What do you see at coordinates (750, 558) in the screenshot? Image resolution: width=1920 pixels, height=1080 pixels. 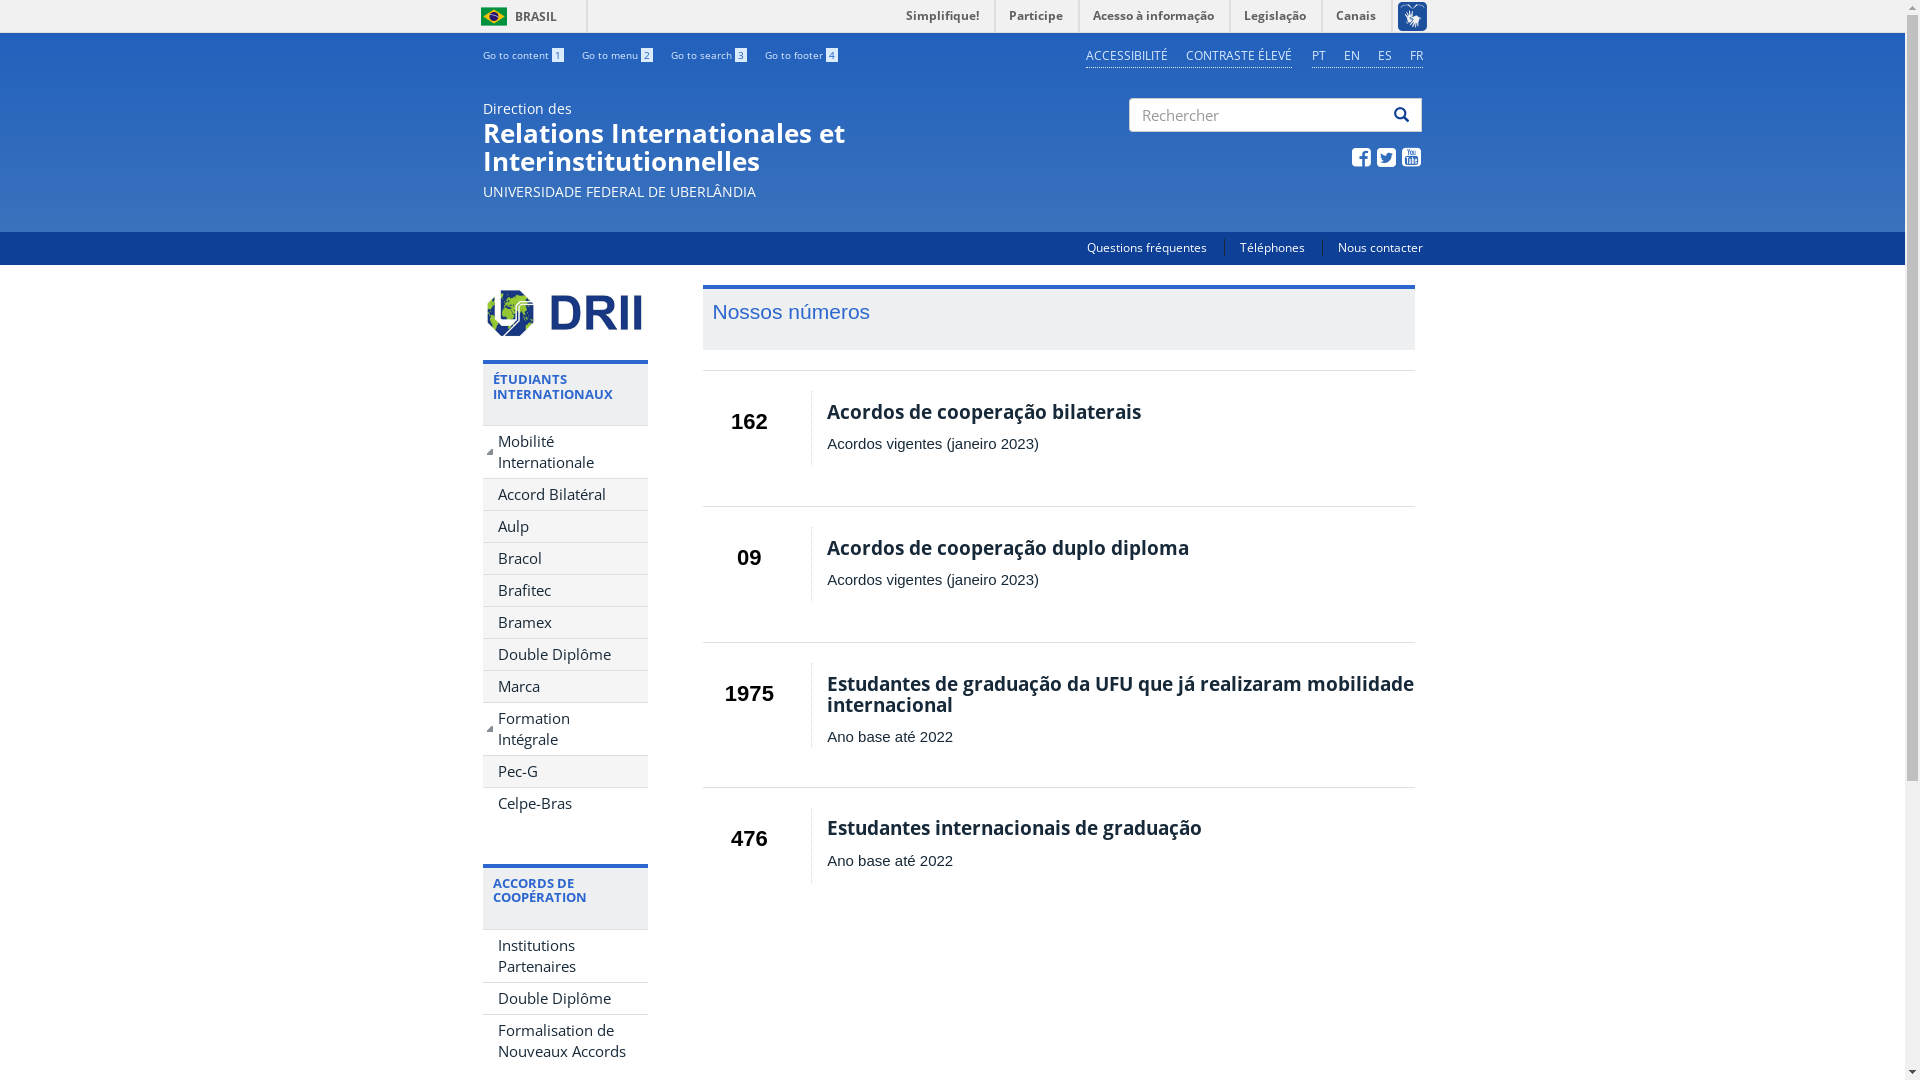 I see `09` at bounding box center [750, 558].